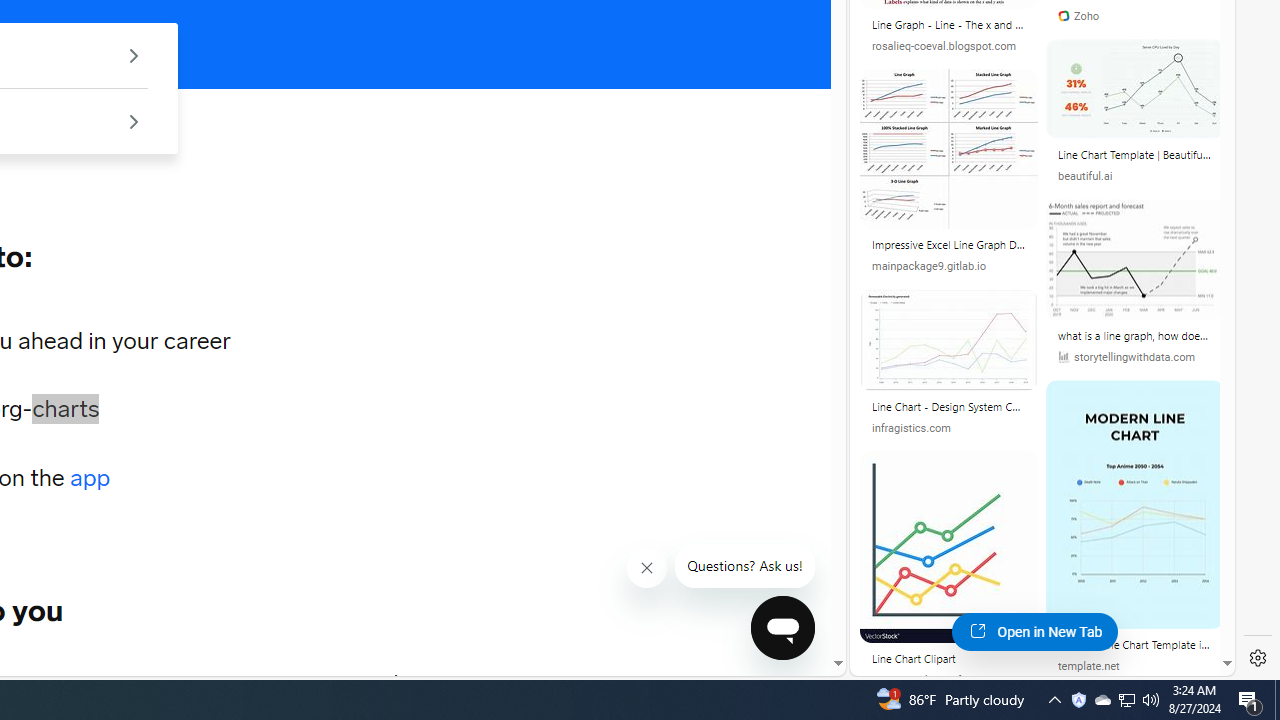 The height and width of the screenshot is (720, 1280). Describe the element at coordinates (782, 628) in the screenshot. I see `Class: sc-1k07fow-1 cbnSms` at that location.